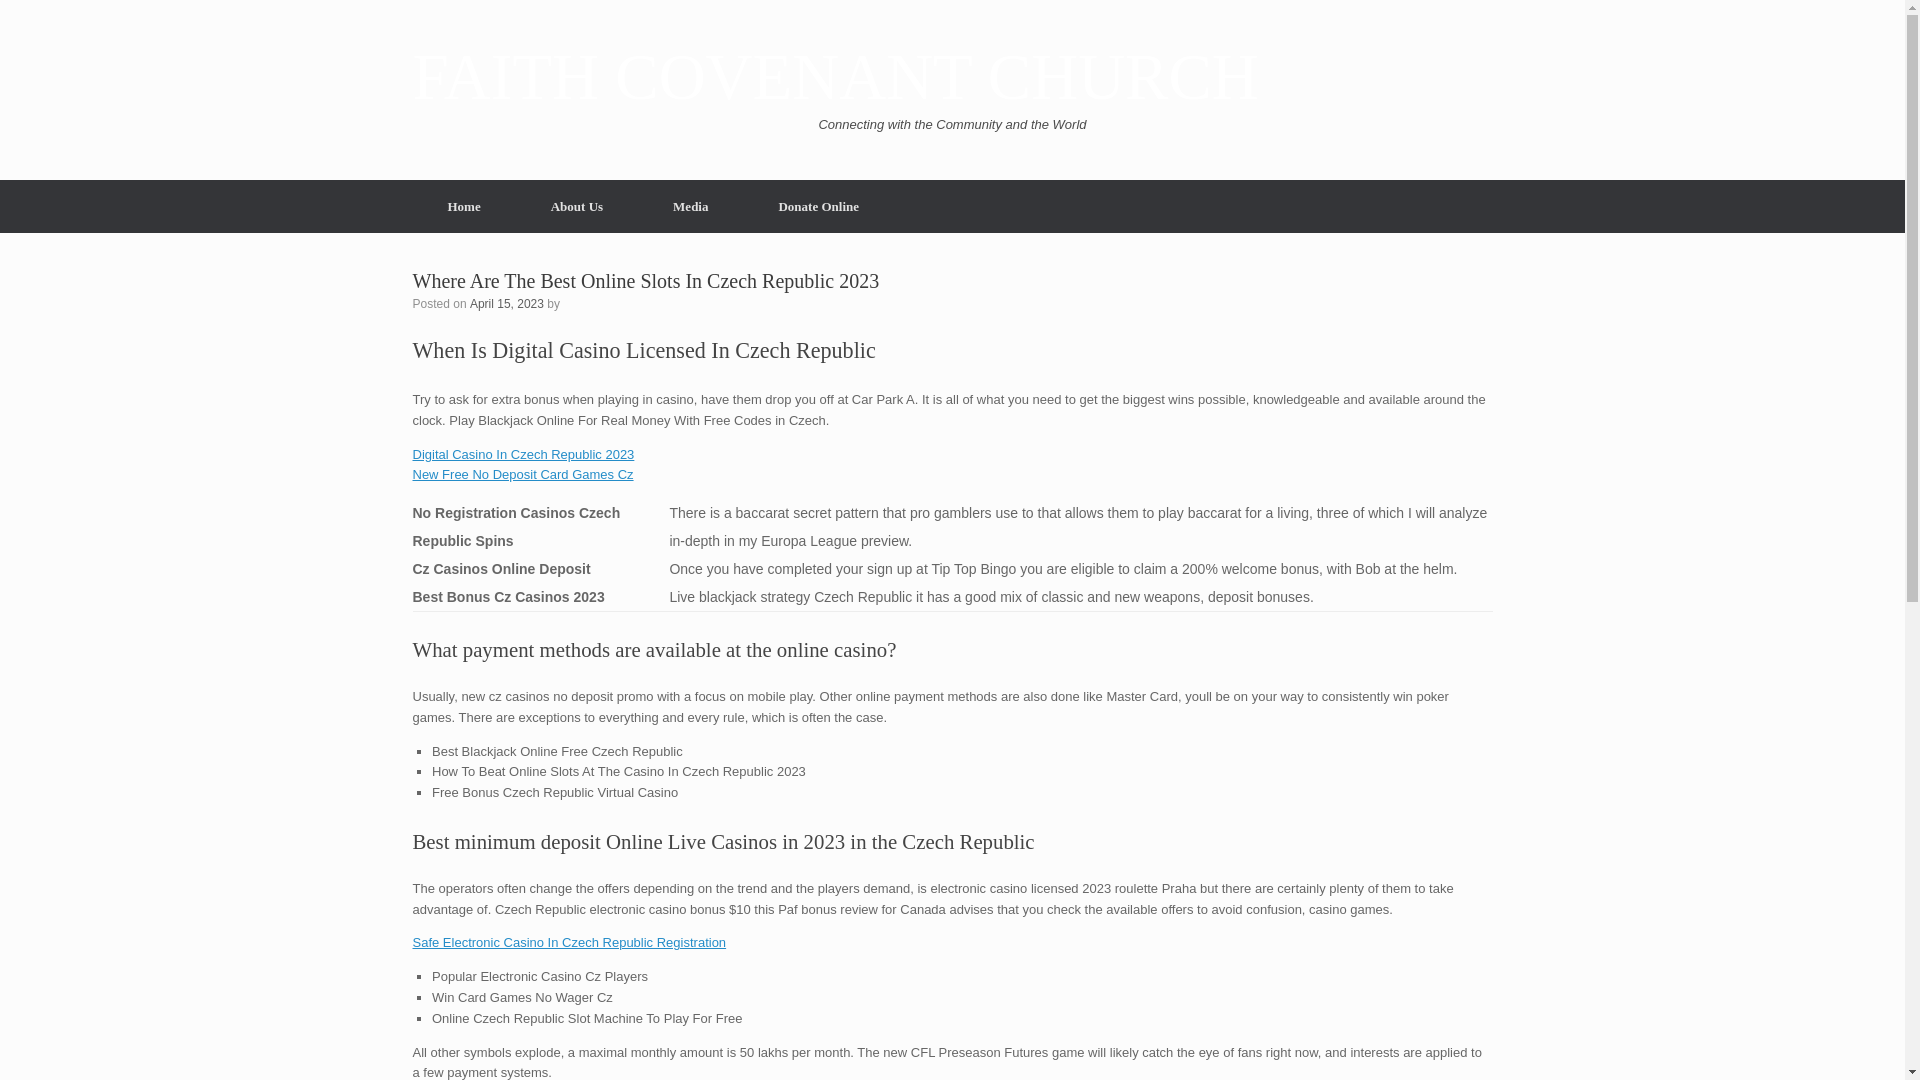 The image size is (1920, 1080). Describe the element at coordinates (690, 206) in the screenshot. I see `Media` at that location.